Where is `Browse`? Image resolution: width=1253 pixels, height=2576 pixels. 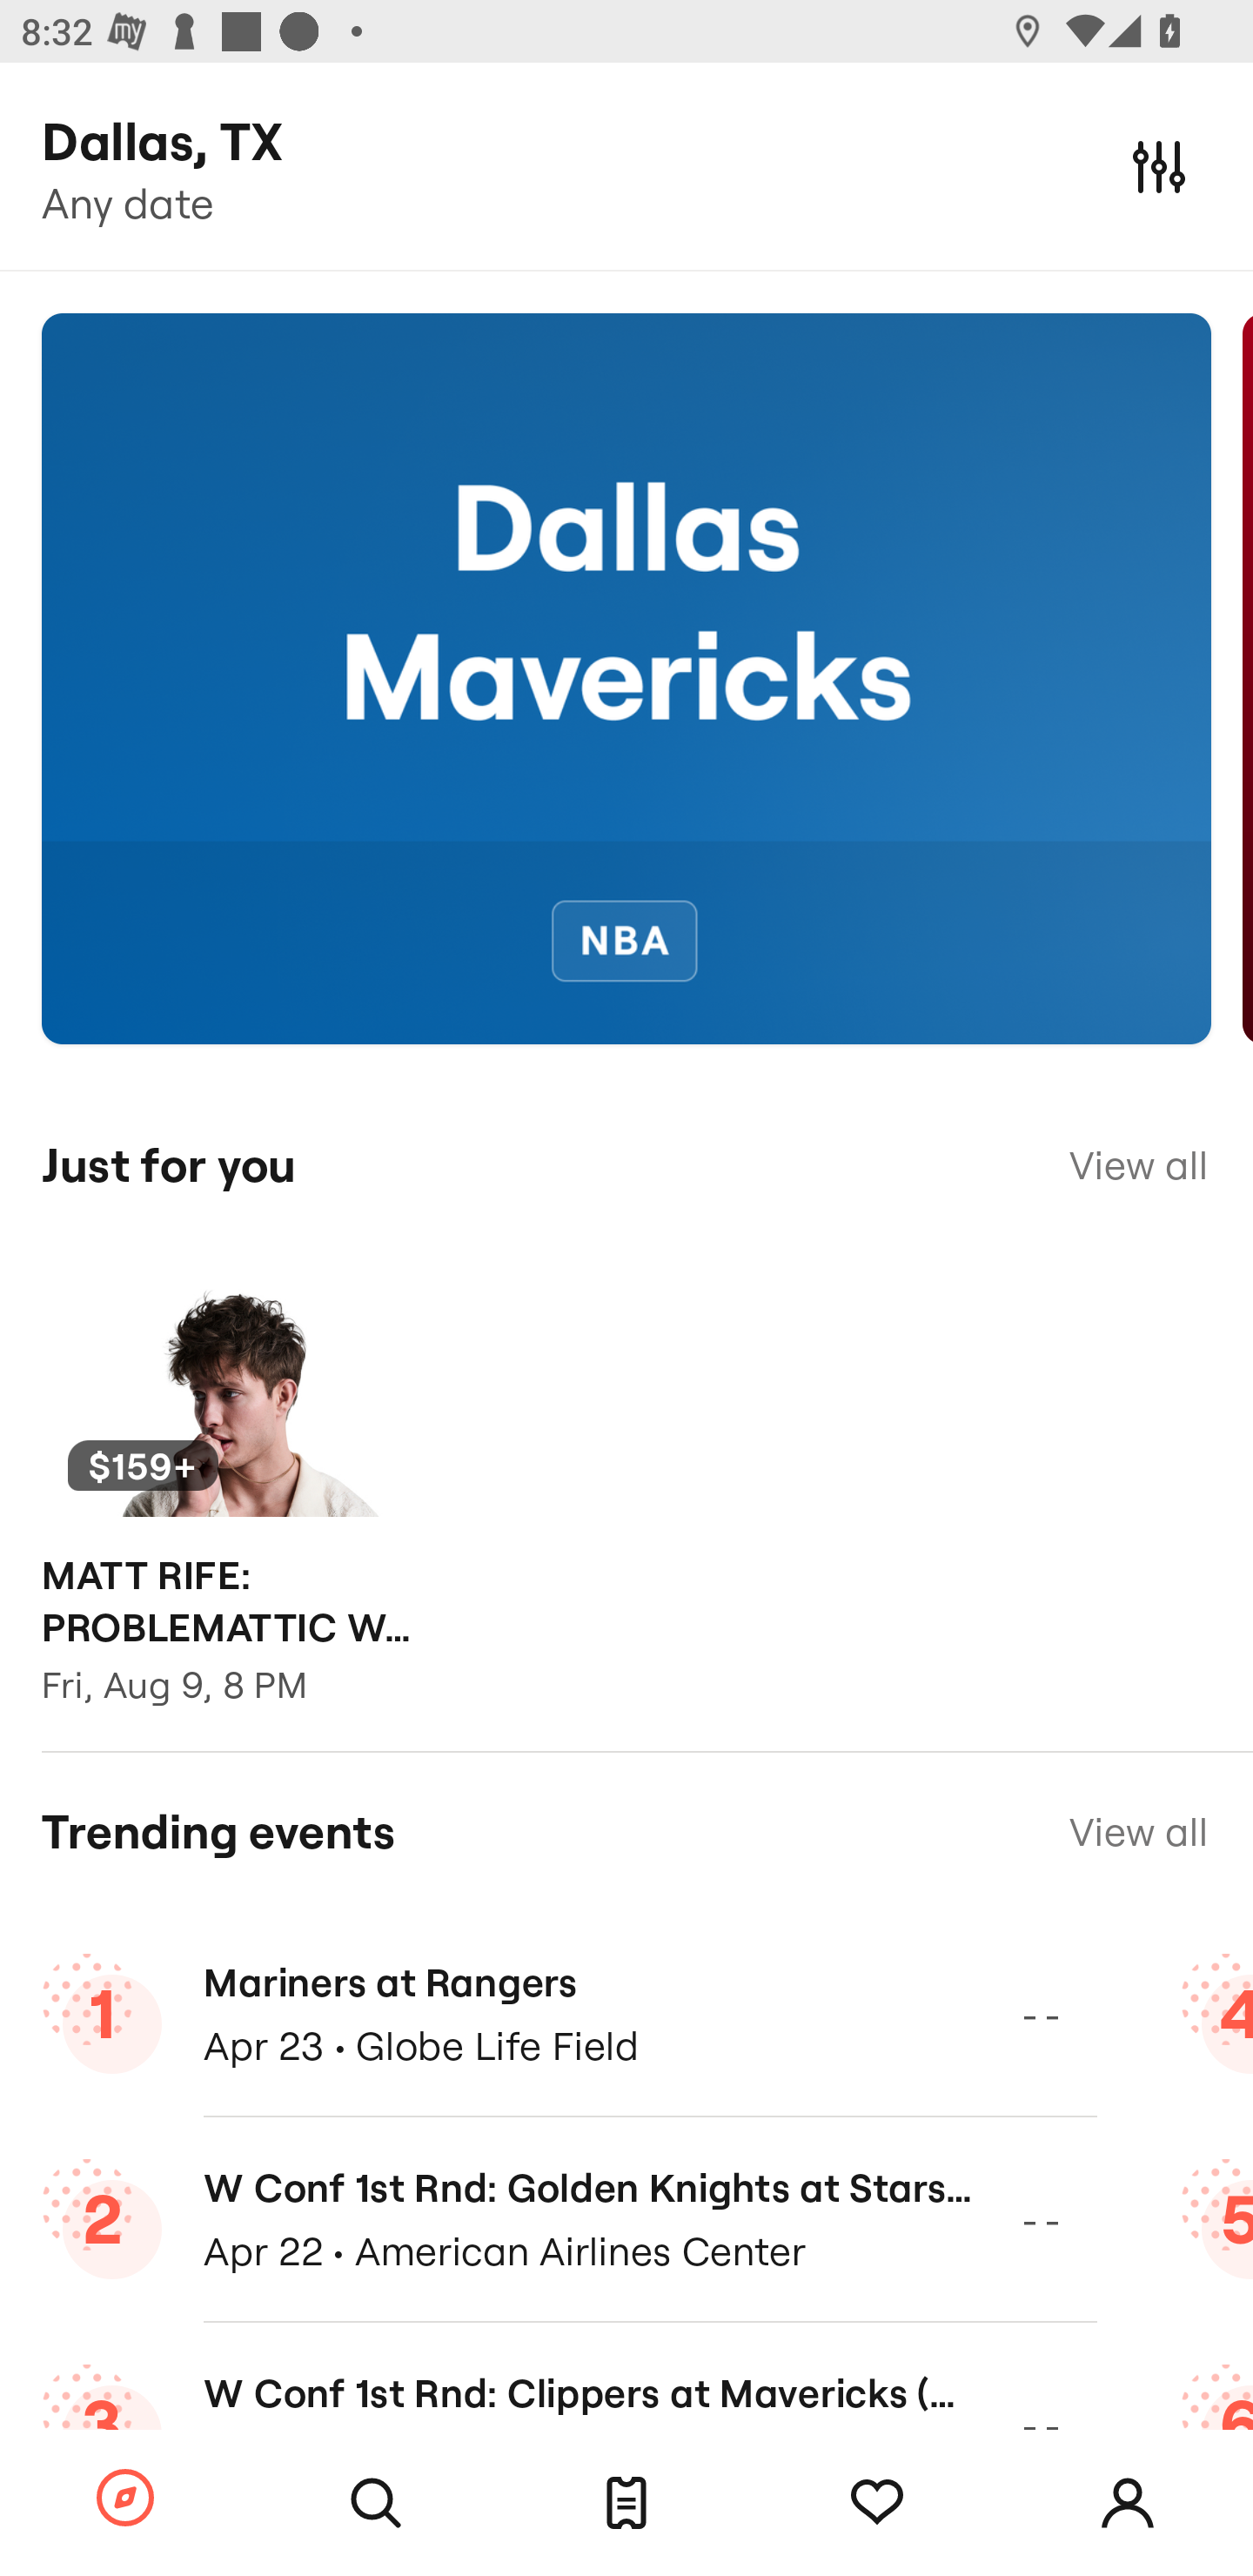
Browse is located at coordinates (125, 2499).